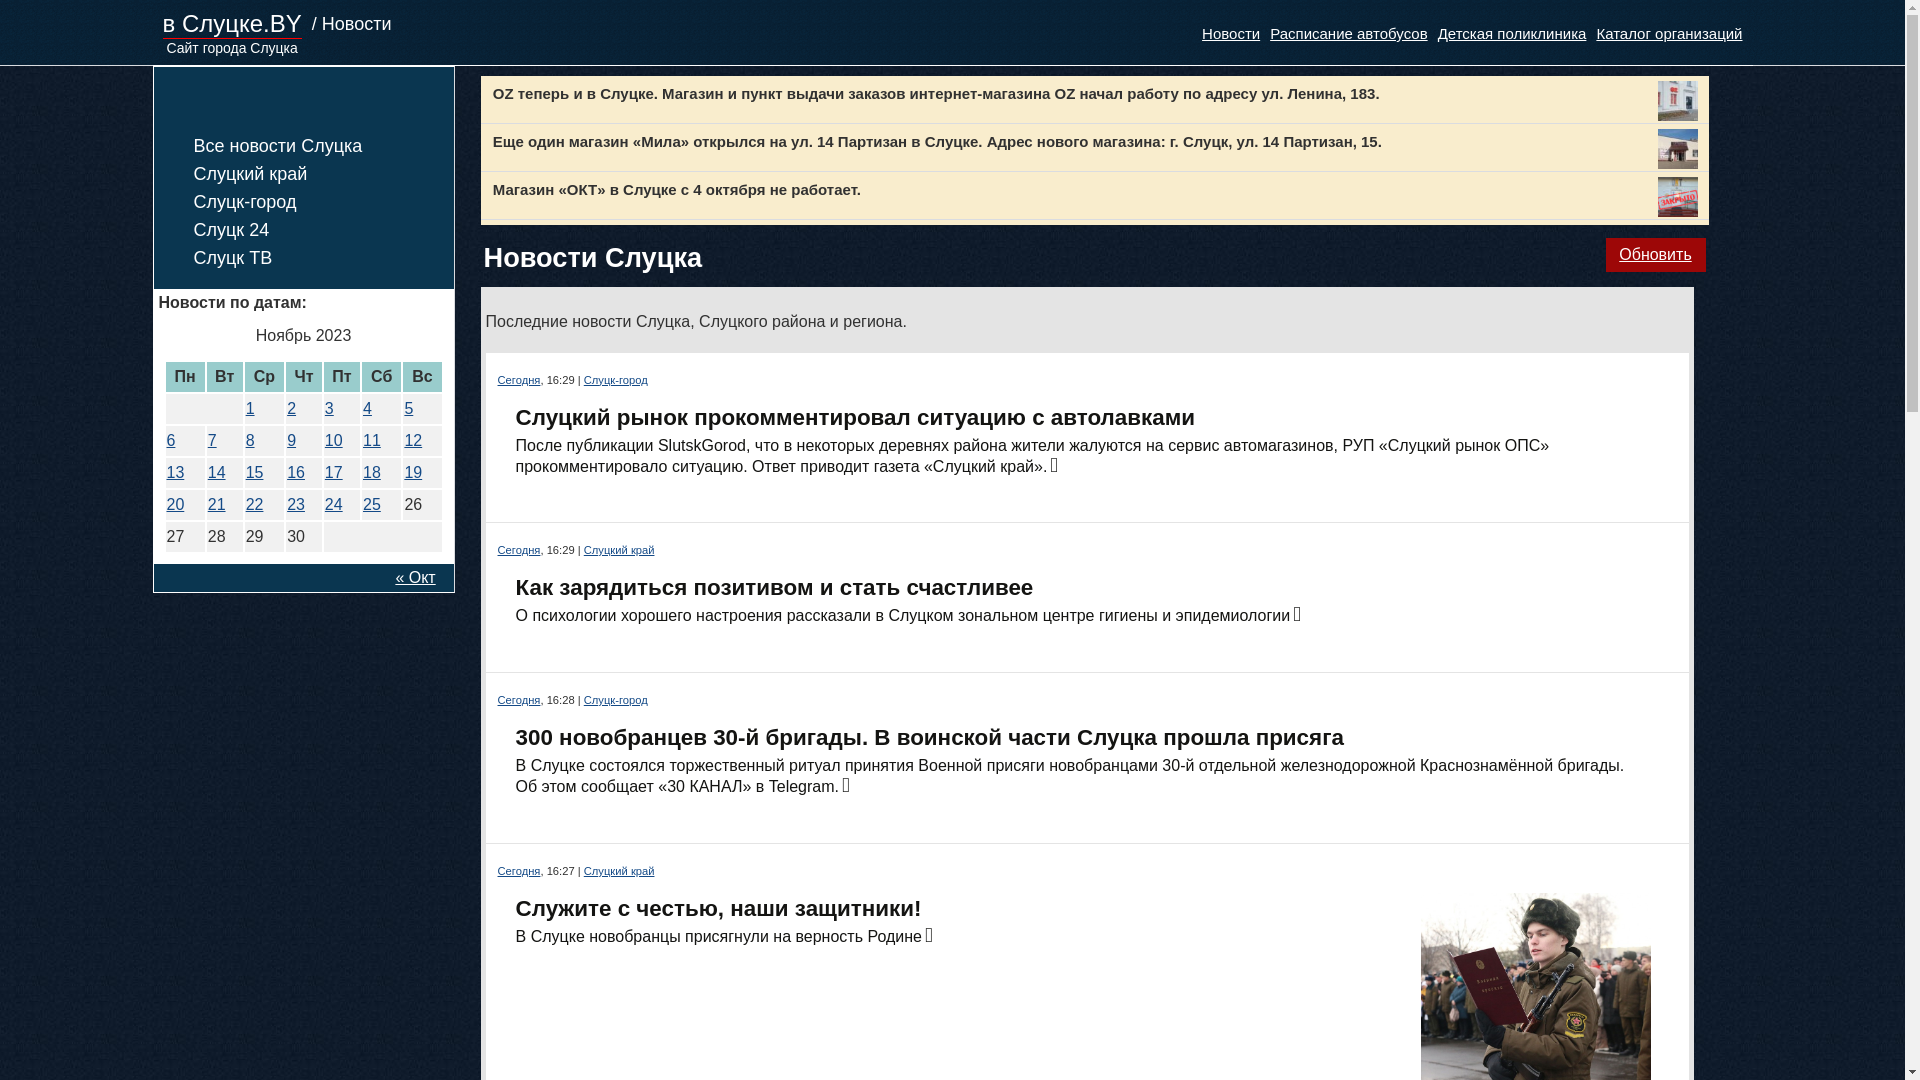 The height and width of the screenshot is (1080, 1920). I want to click on 22, so click(254, 504).